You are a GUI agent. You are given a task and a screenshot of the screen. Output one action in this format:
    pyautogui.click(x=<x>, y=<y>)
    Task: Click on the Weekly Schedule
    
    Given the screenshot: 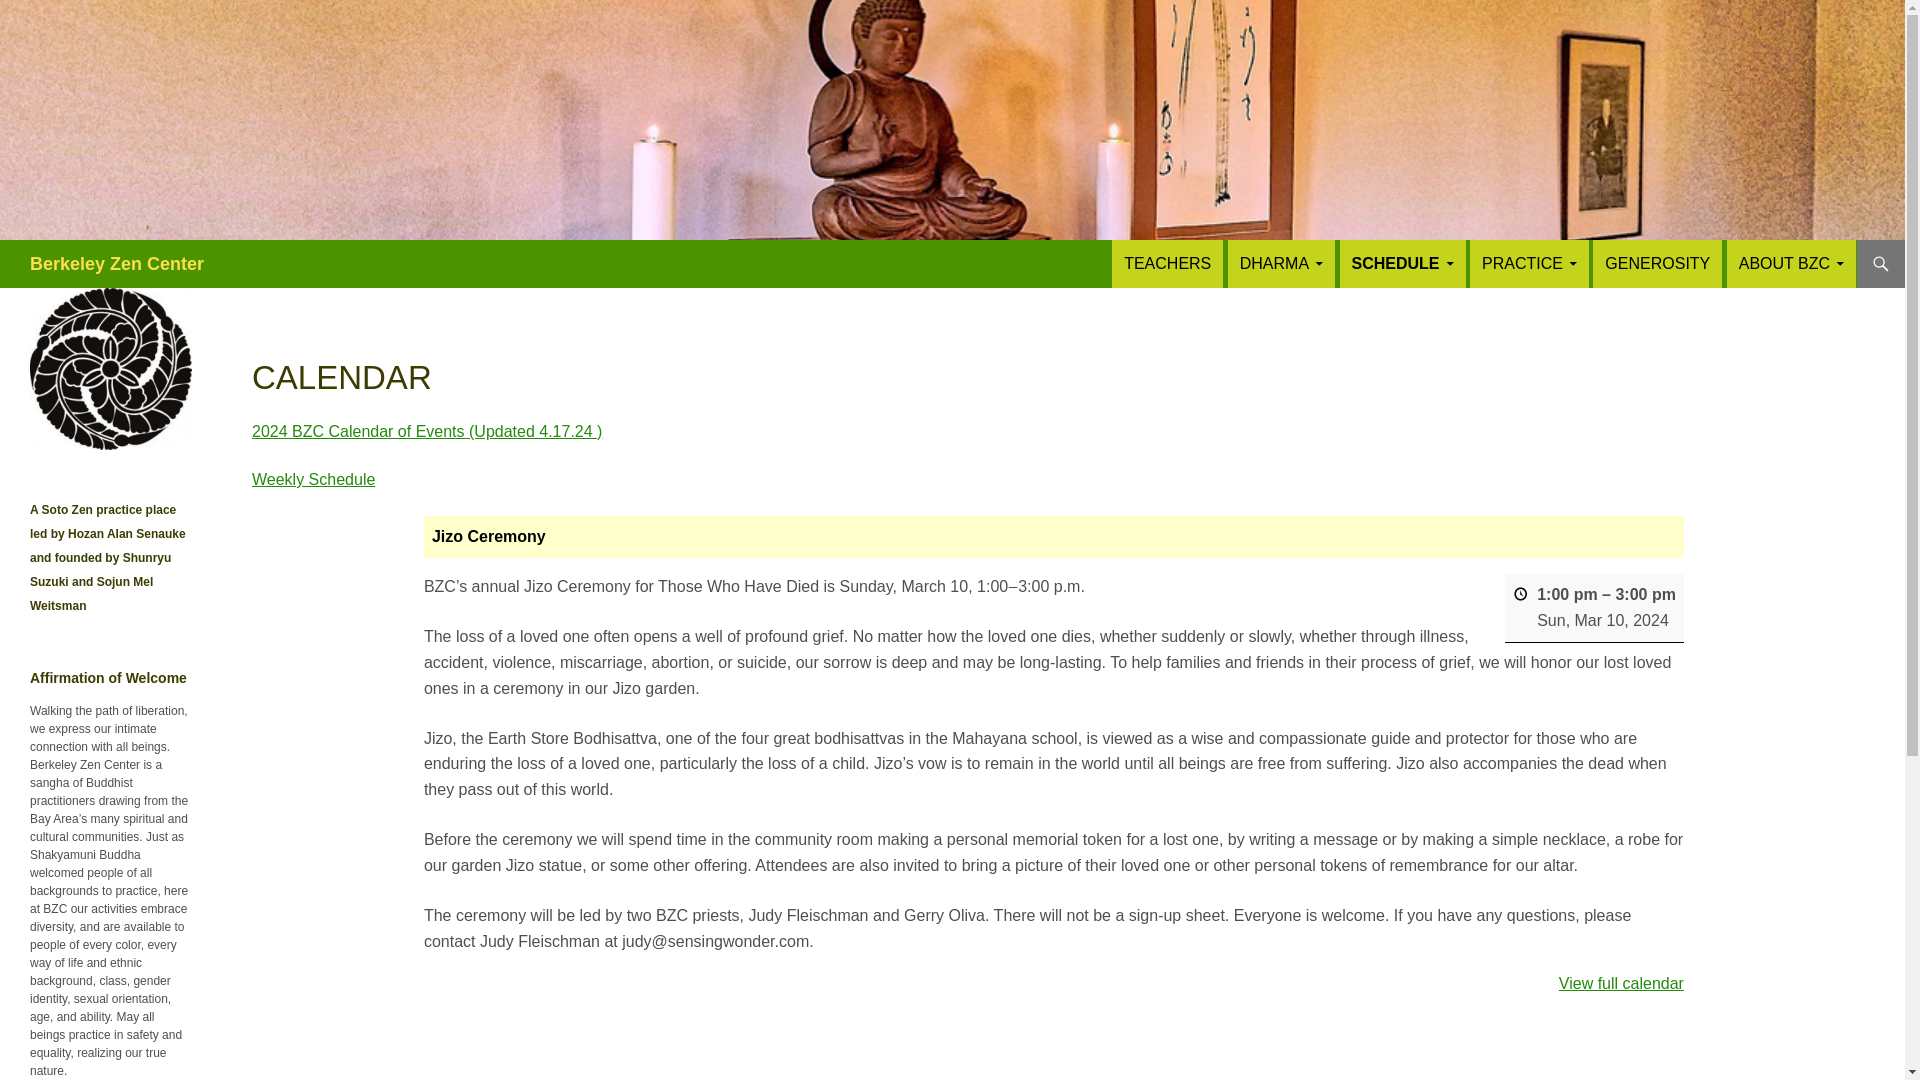 What is the action you would take?
    pyautogui.click(x=312, y=479)
    